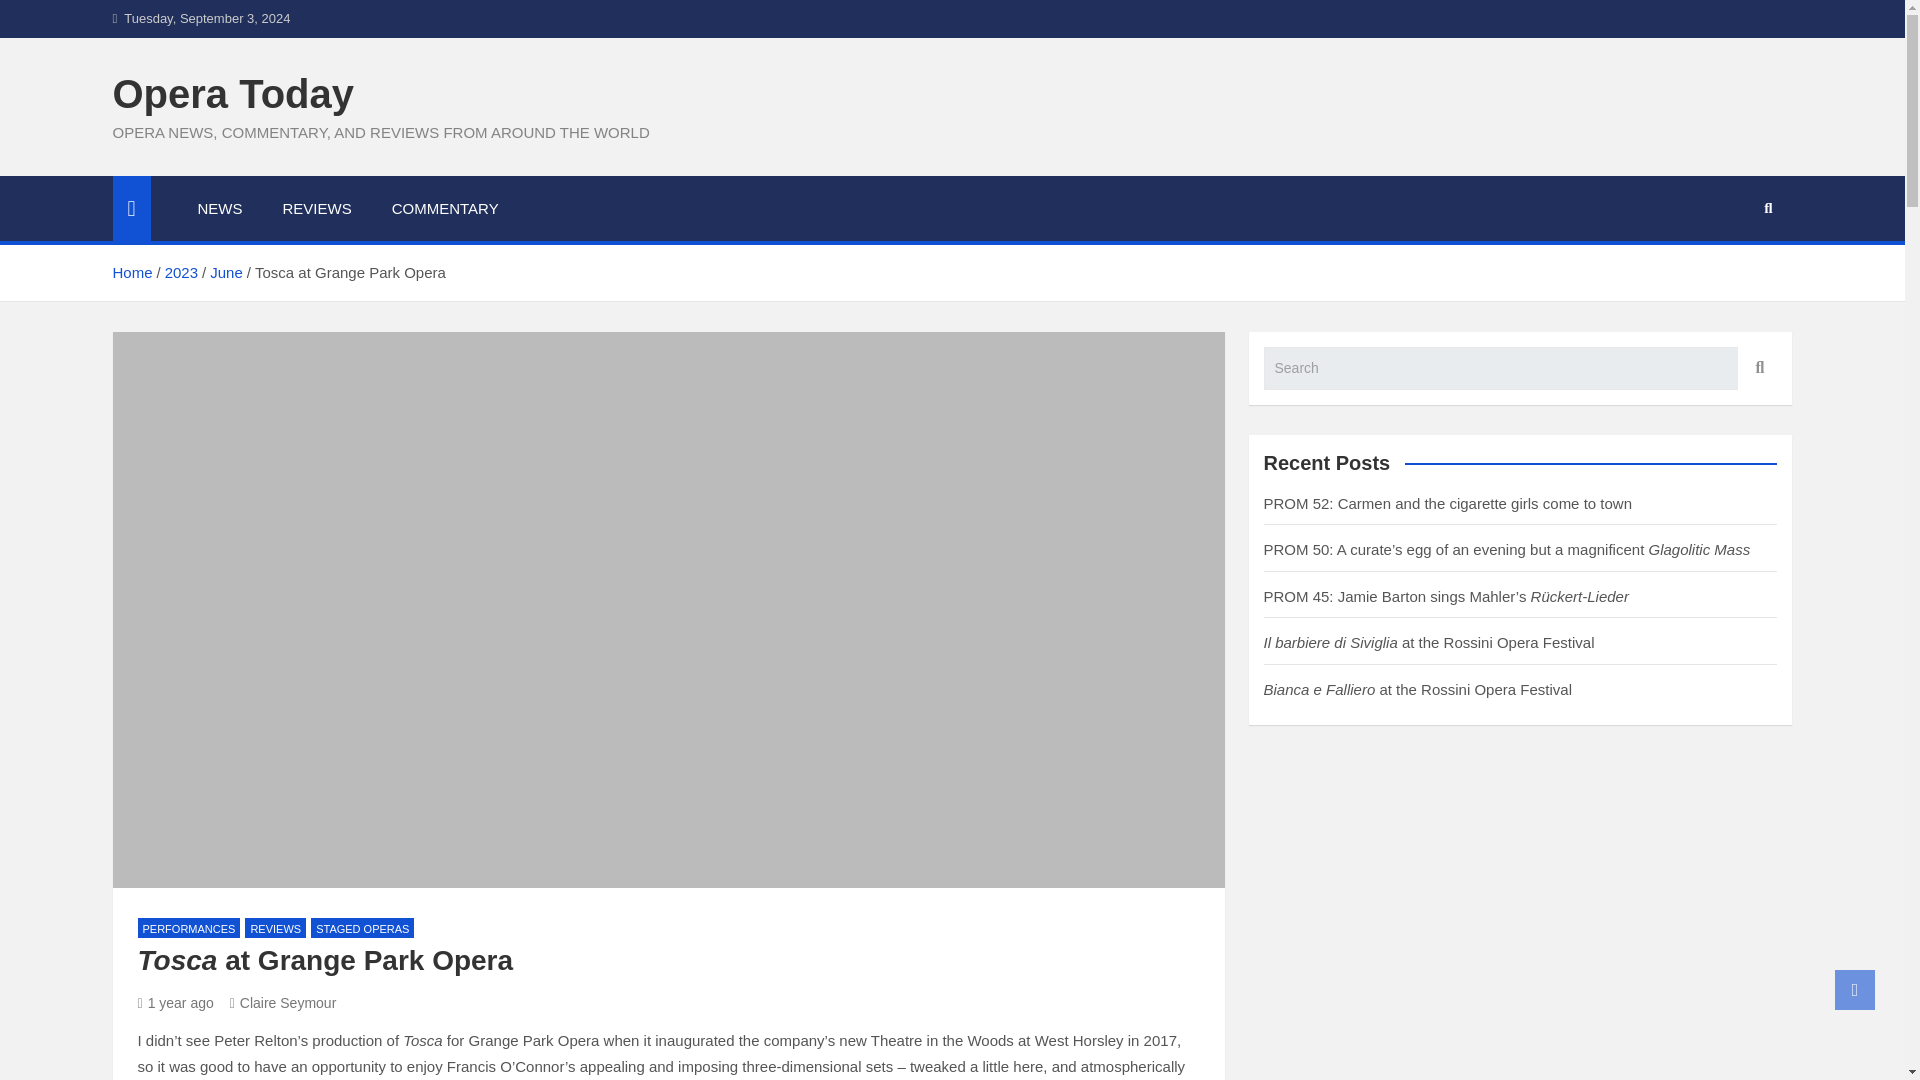 Image resolution: width=1920 pixels, height=1080 pixels. I want to click on Il barbiere di Siviglia at the Rossini Opera Festival, so click(1429, 642).